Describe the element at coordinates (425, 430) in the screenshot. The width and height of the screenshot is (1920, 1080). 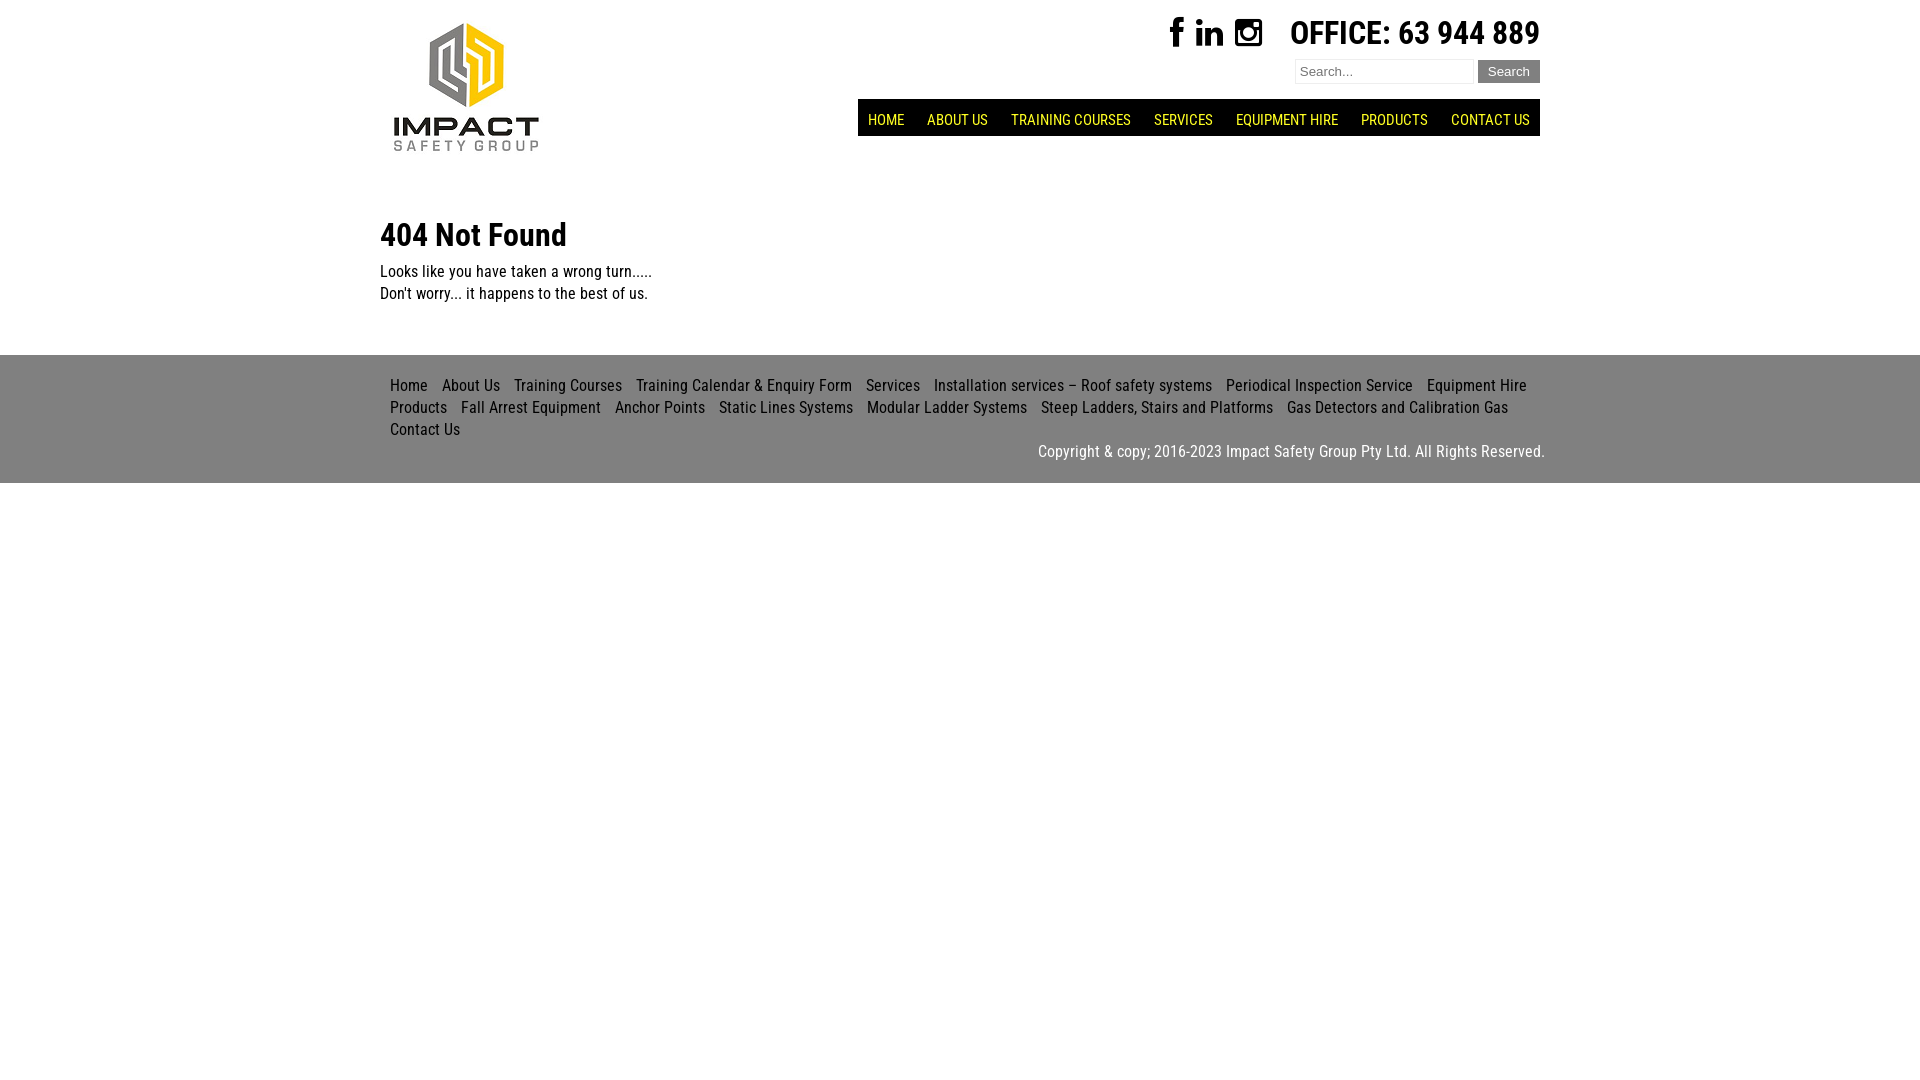
I see `Contact Us` at that location.